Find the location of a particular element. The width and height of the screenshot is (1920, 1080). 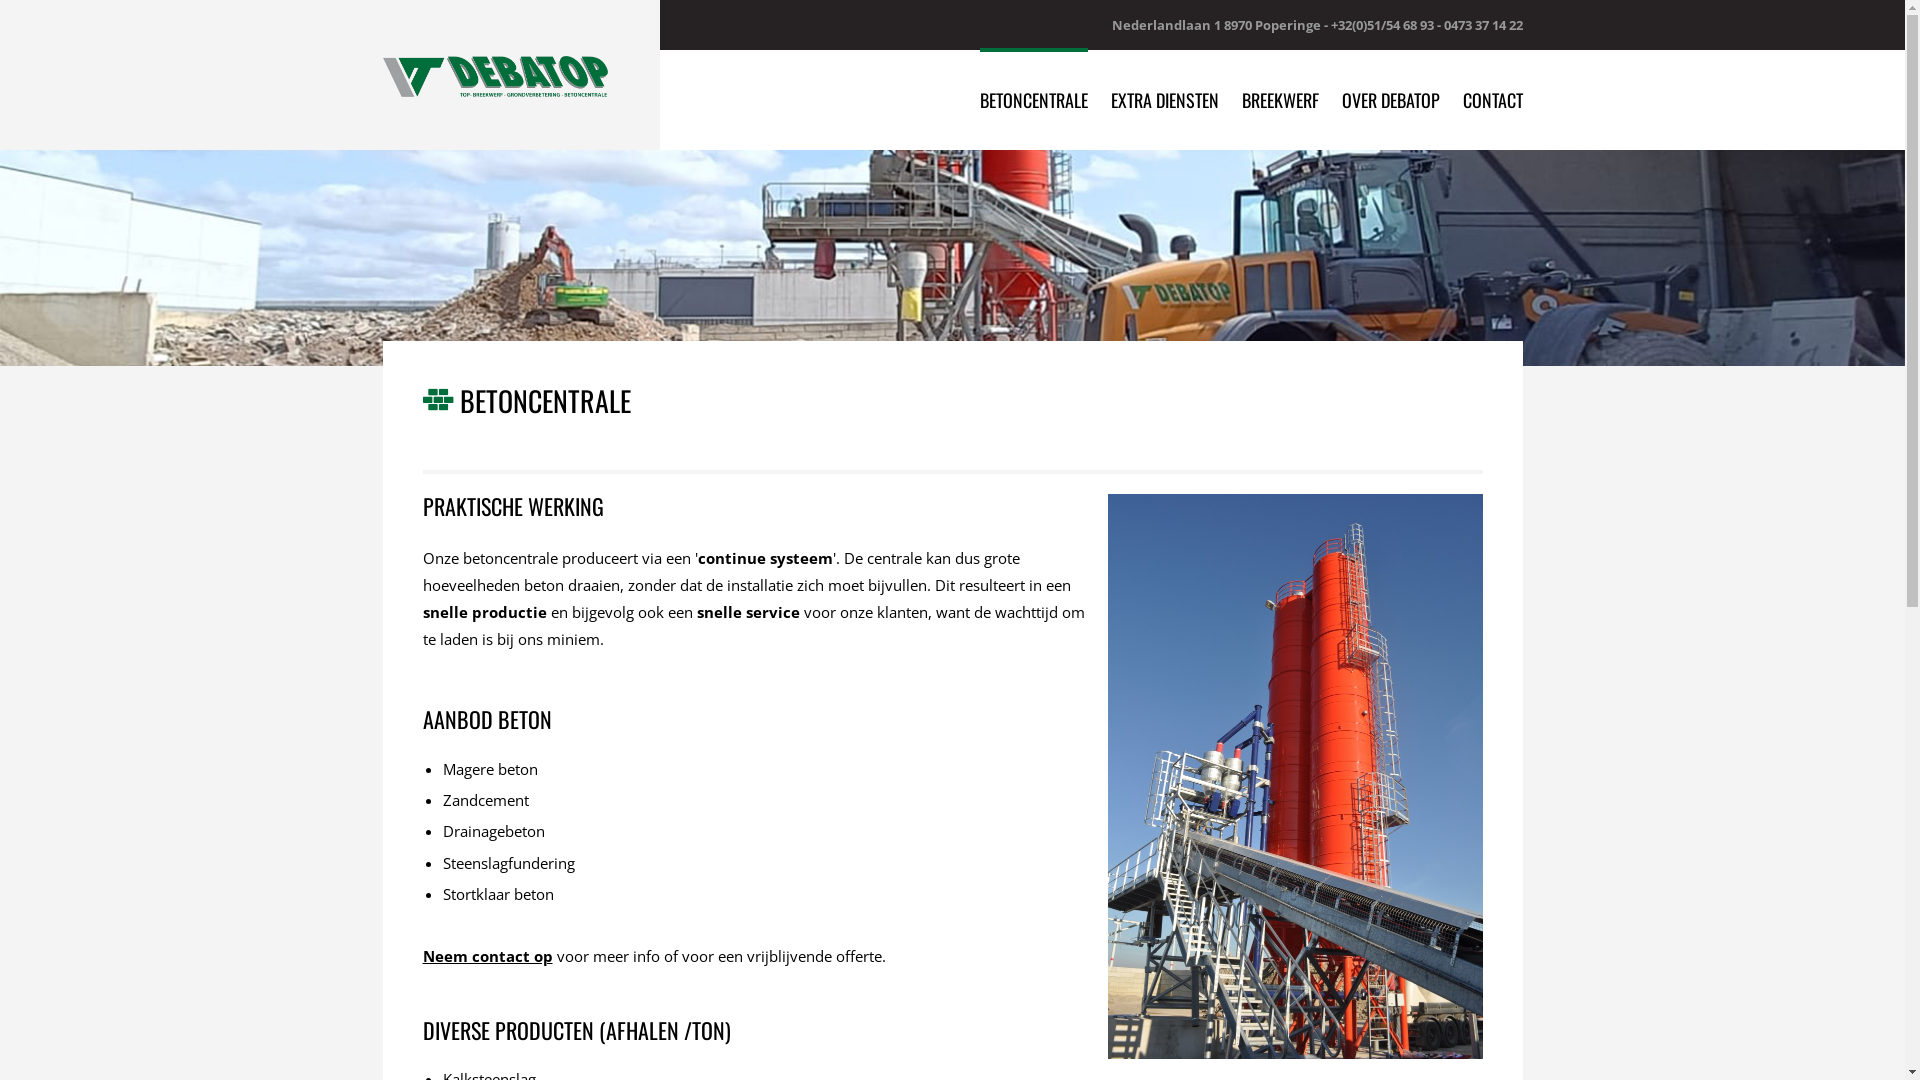

+32(0)51/54 68 93 is located at coordinates (1382, 25).